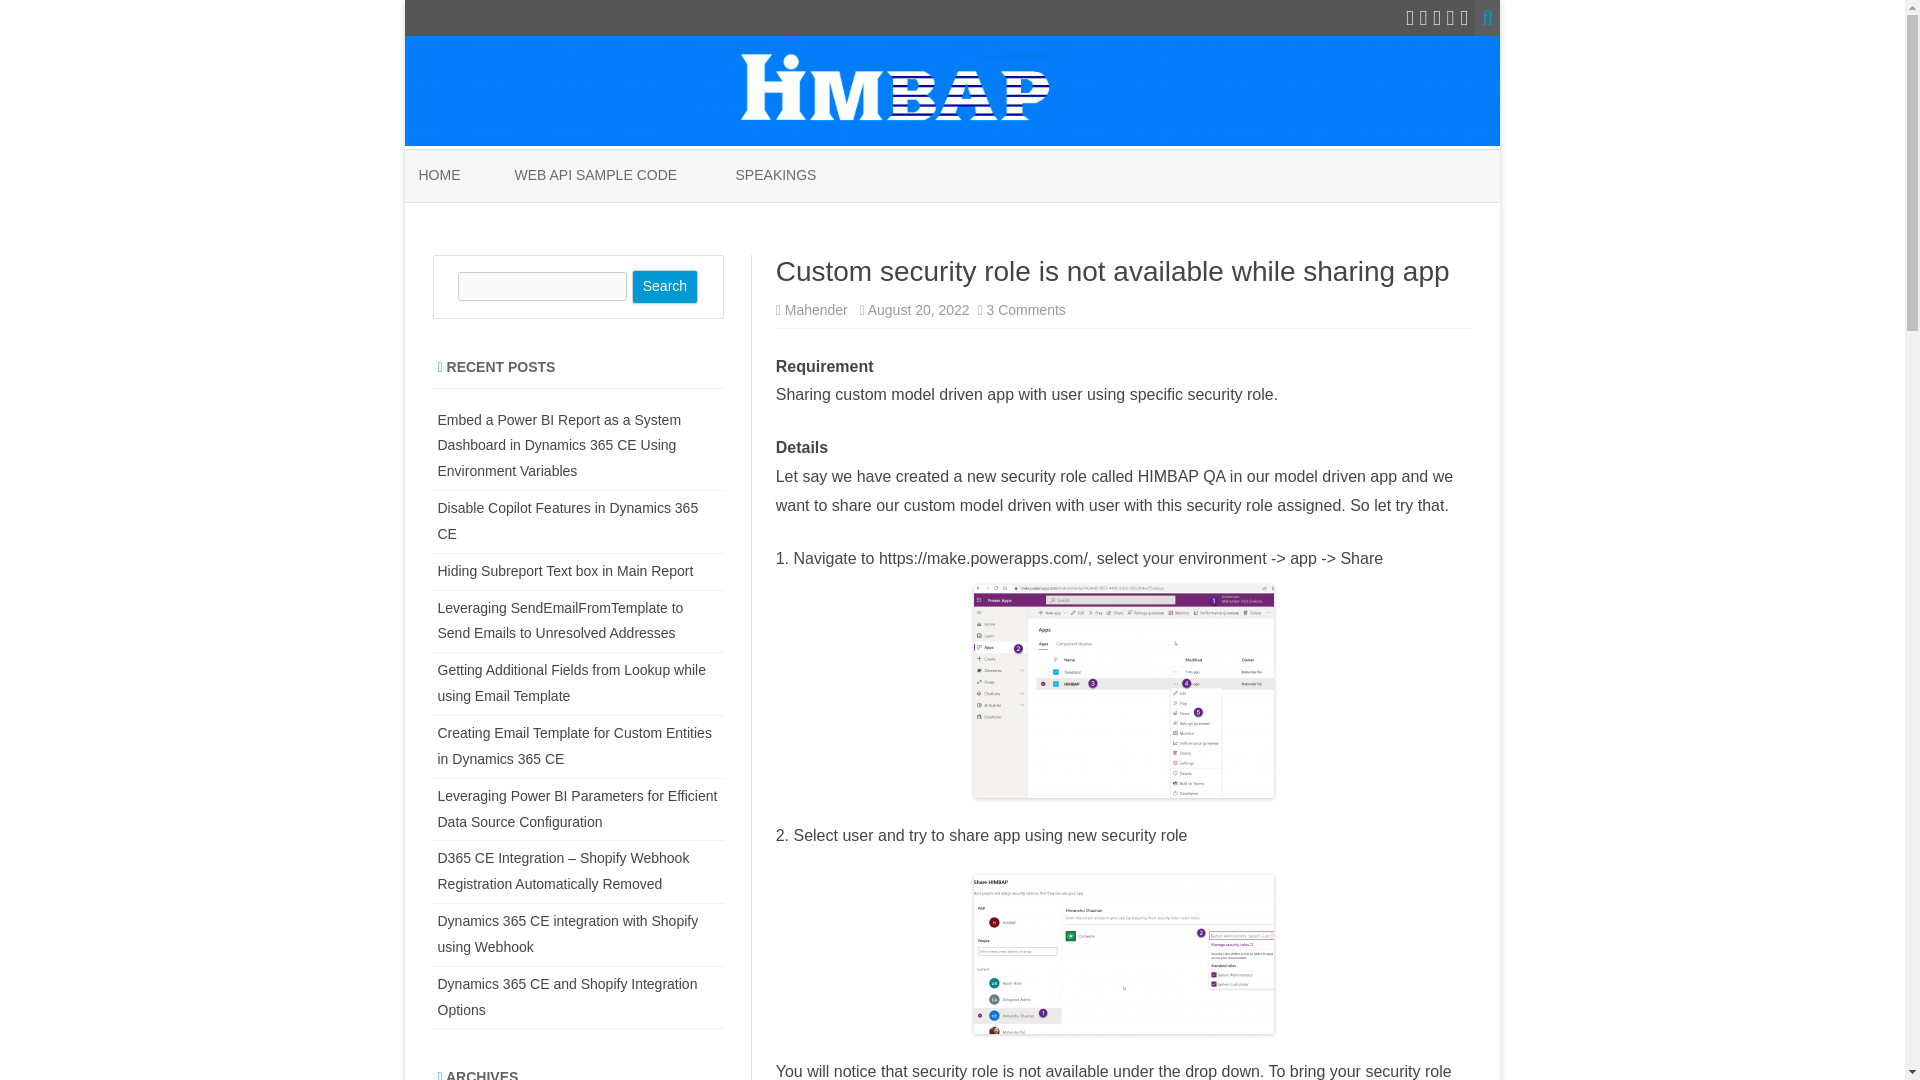 This screenshot has width=1920, height=1080. I want to click on WEB API SAMPLE CODE, so click(596, 176).